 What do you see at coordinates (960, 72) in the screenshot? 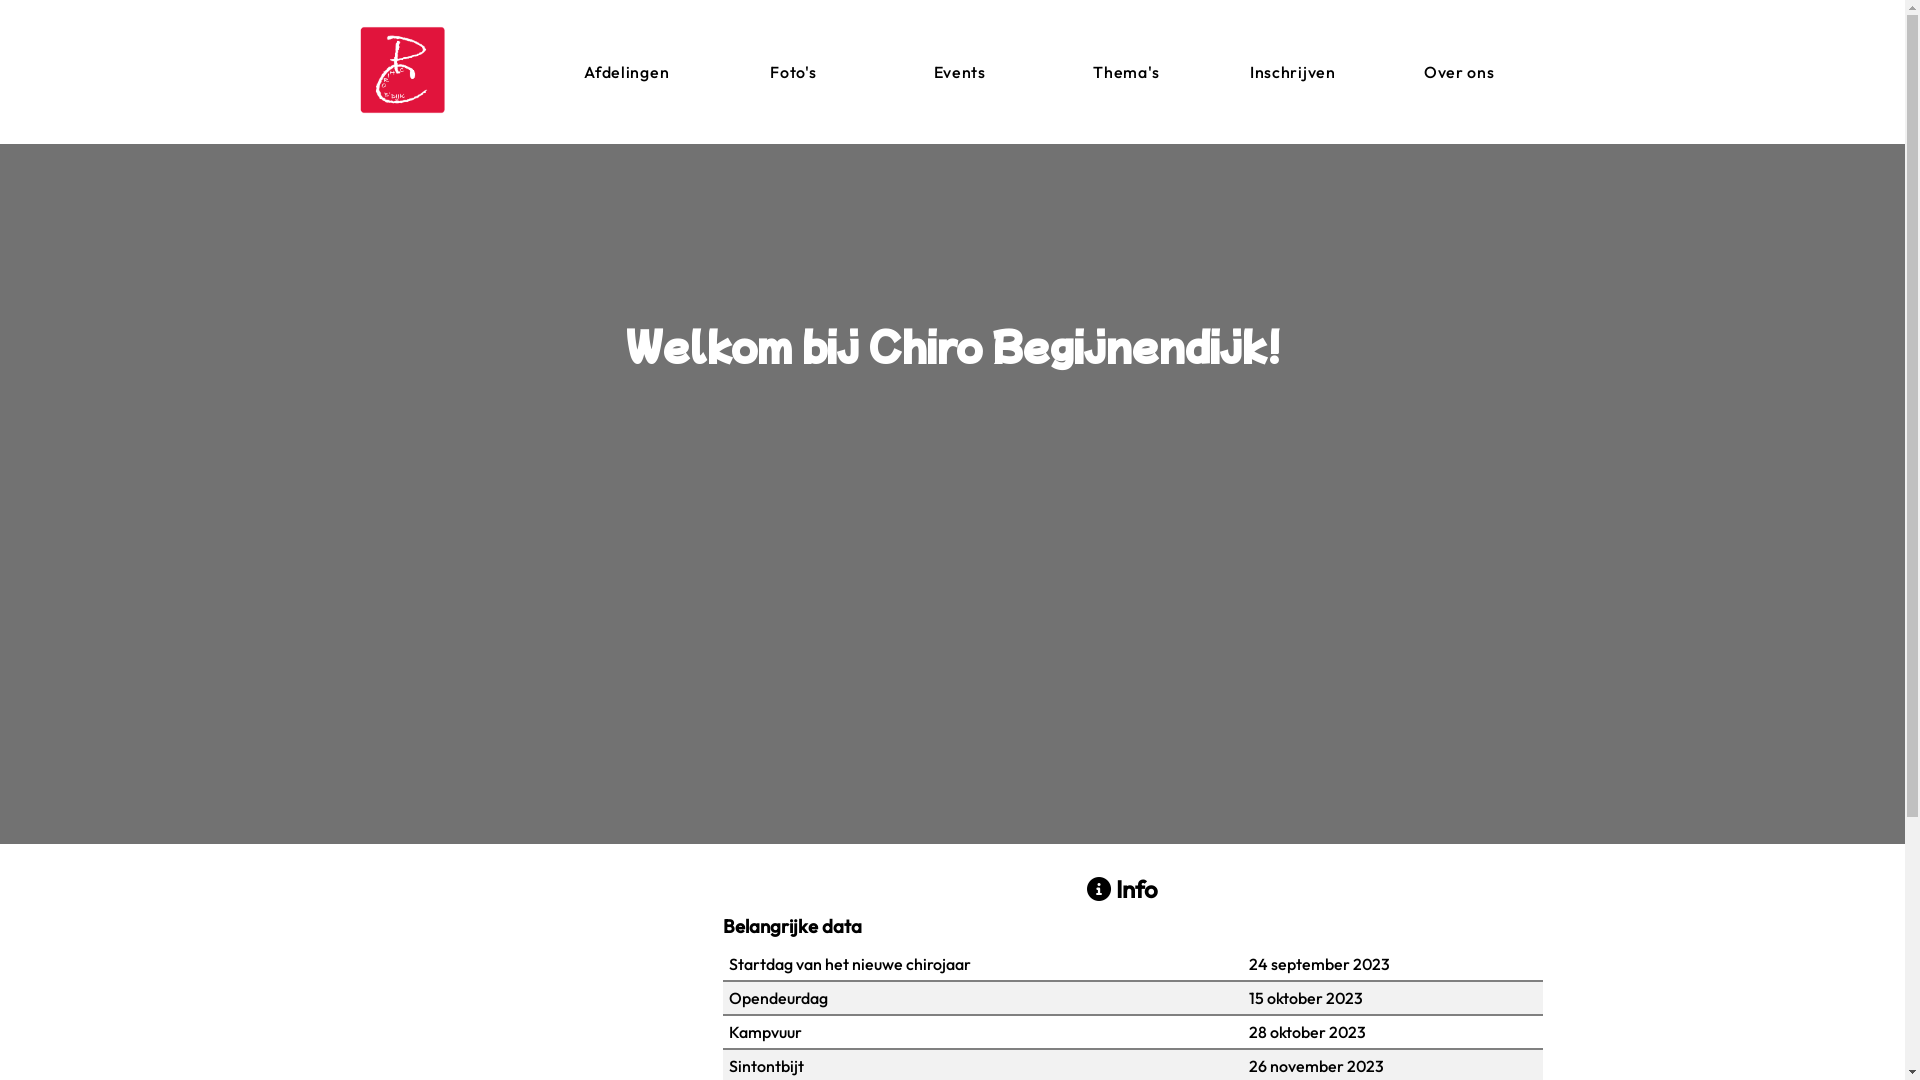
I see `Events` at bounding box center [960, 72].